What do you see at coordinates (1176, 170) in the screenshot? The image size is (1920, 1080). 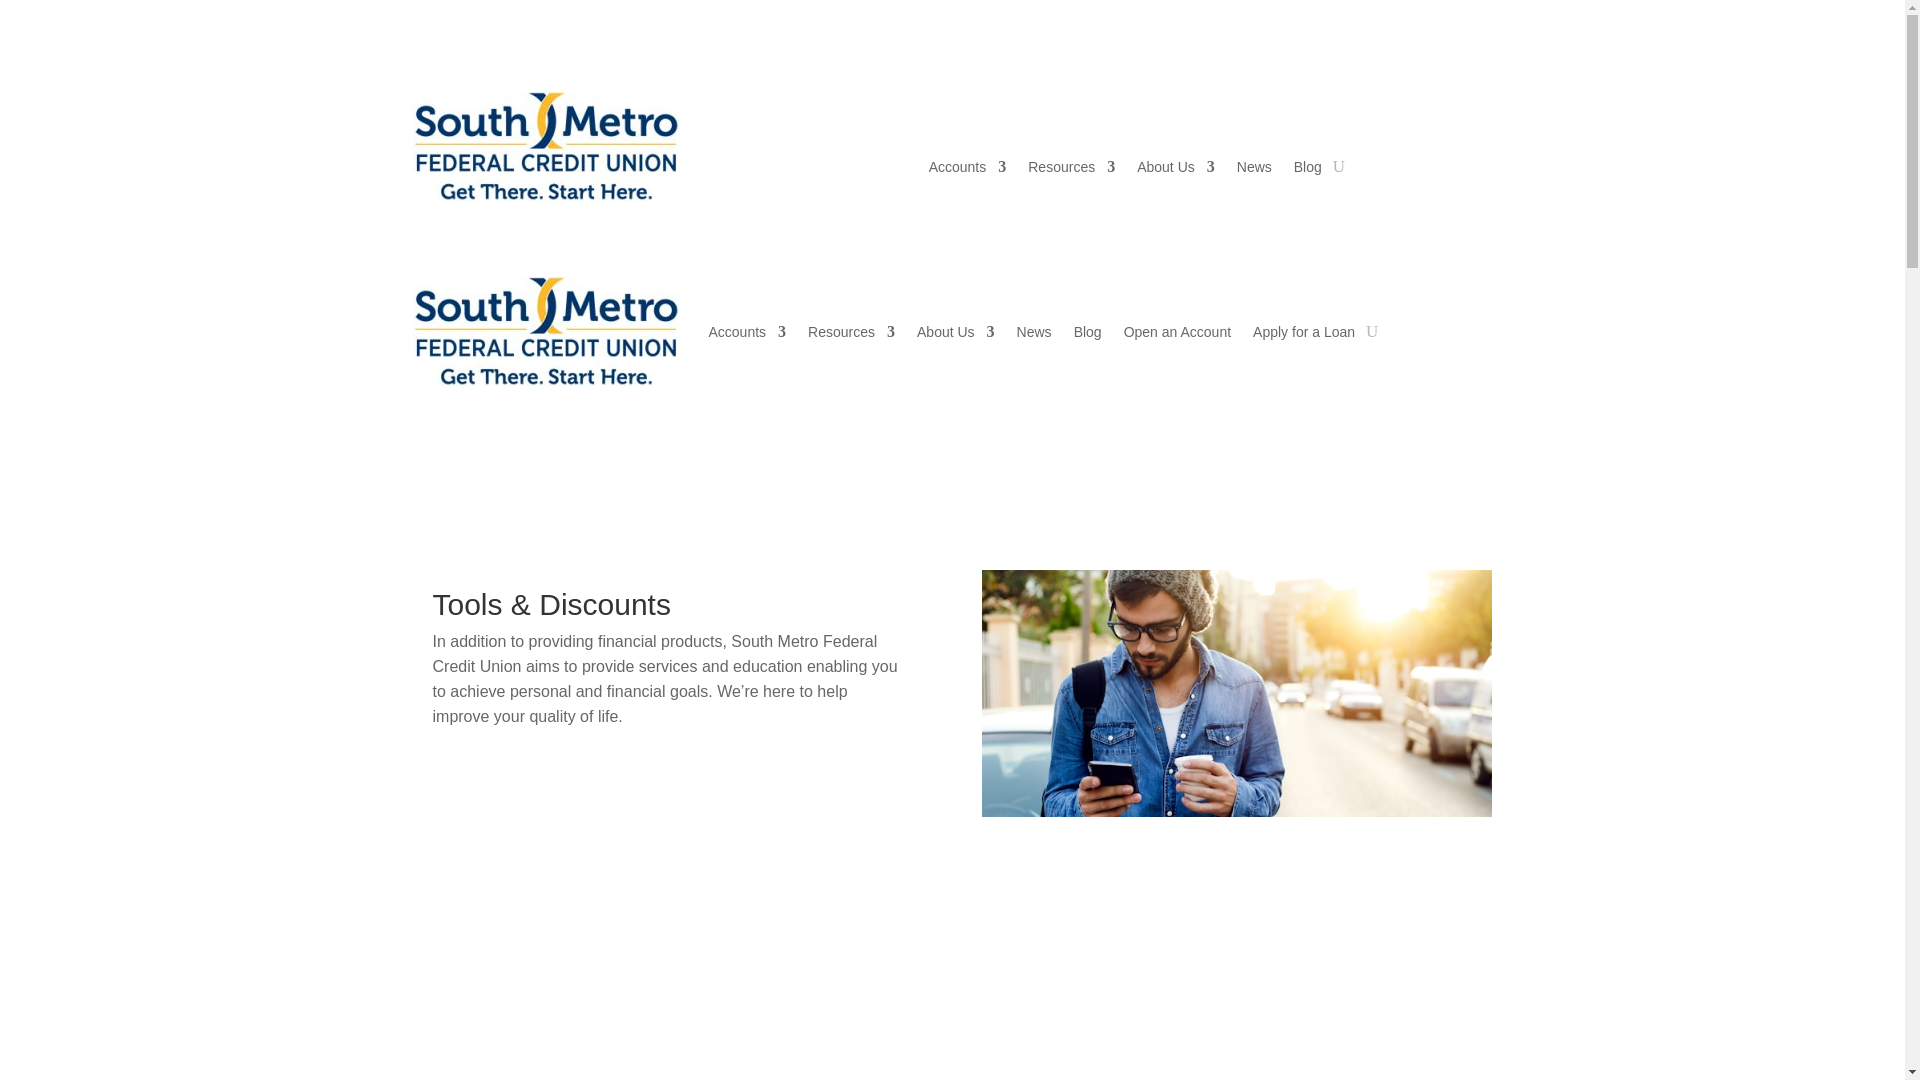 I see `About Us` at bounding box center [1176, 170].